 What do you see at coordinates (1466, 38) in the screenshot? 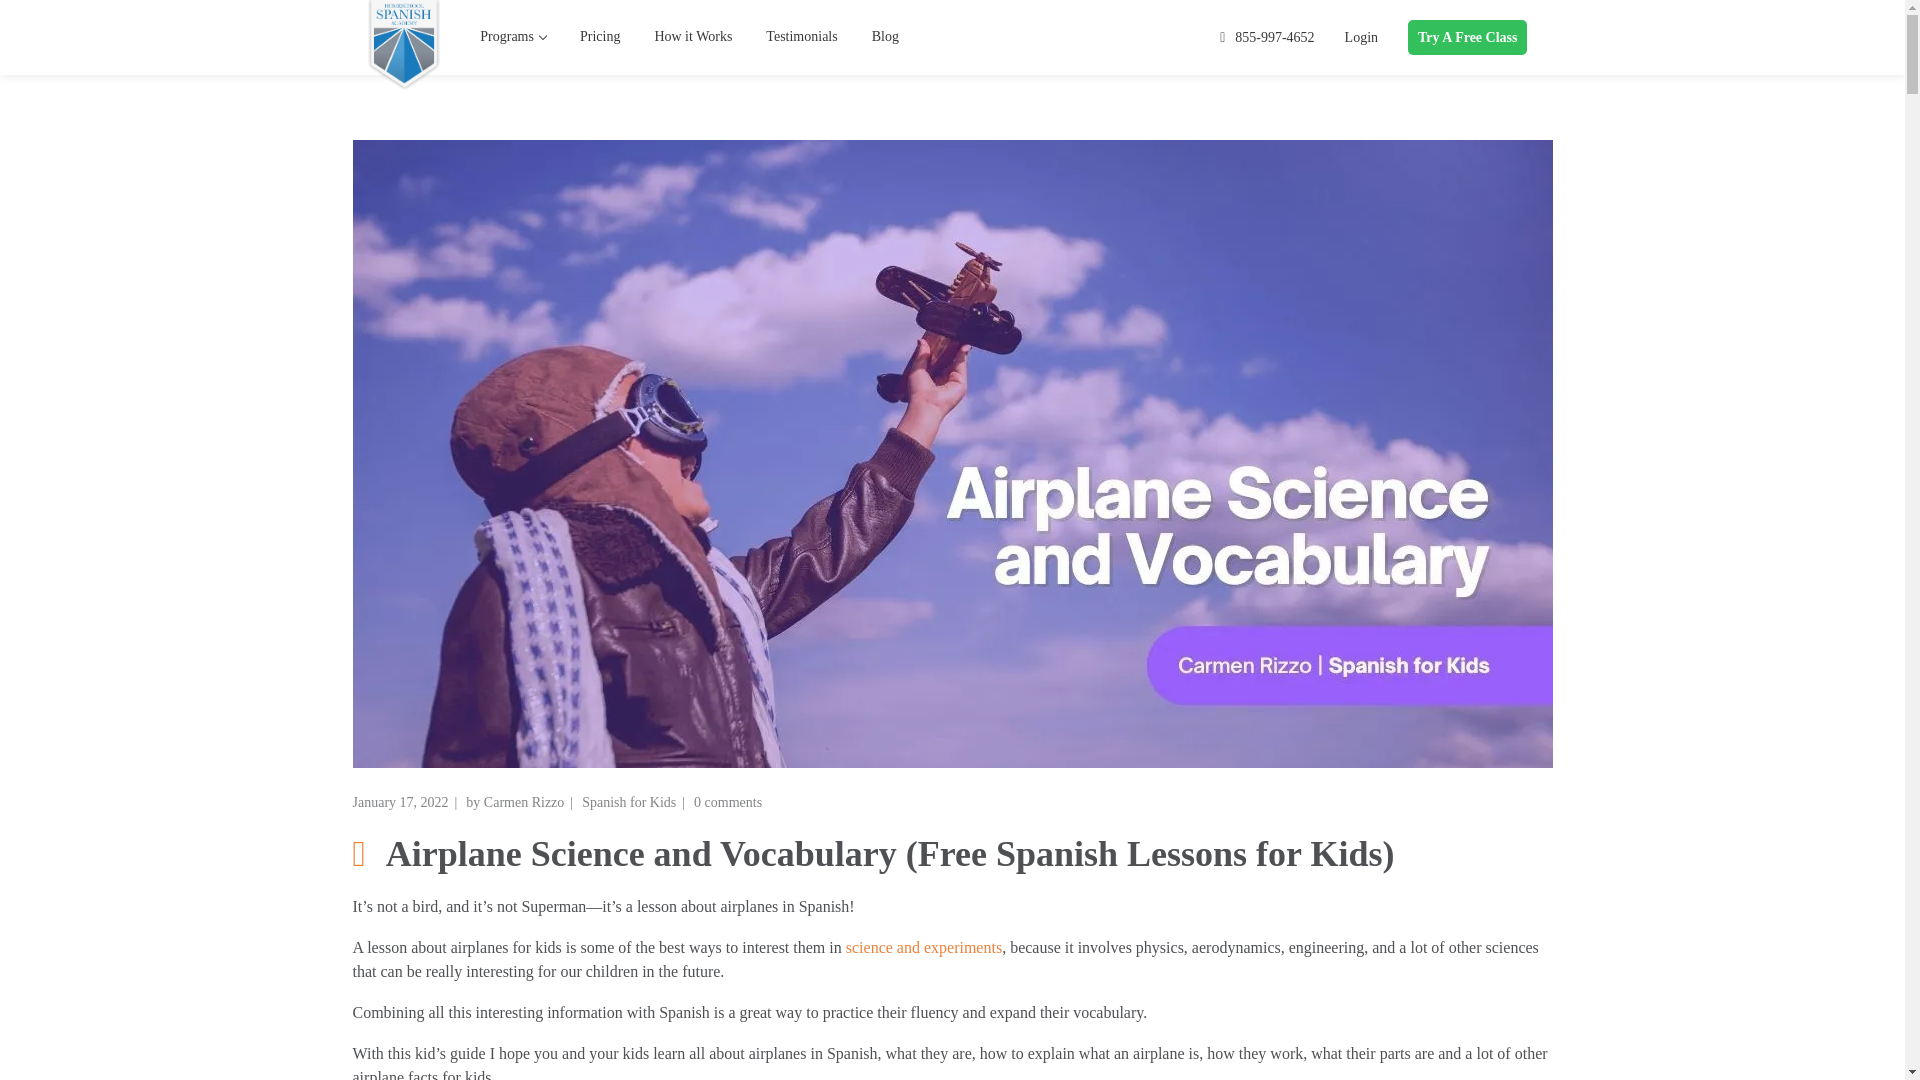
I see `Try A Free Class` at bounding box center [1466, 38].